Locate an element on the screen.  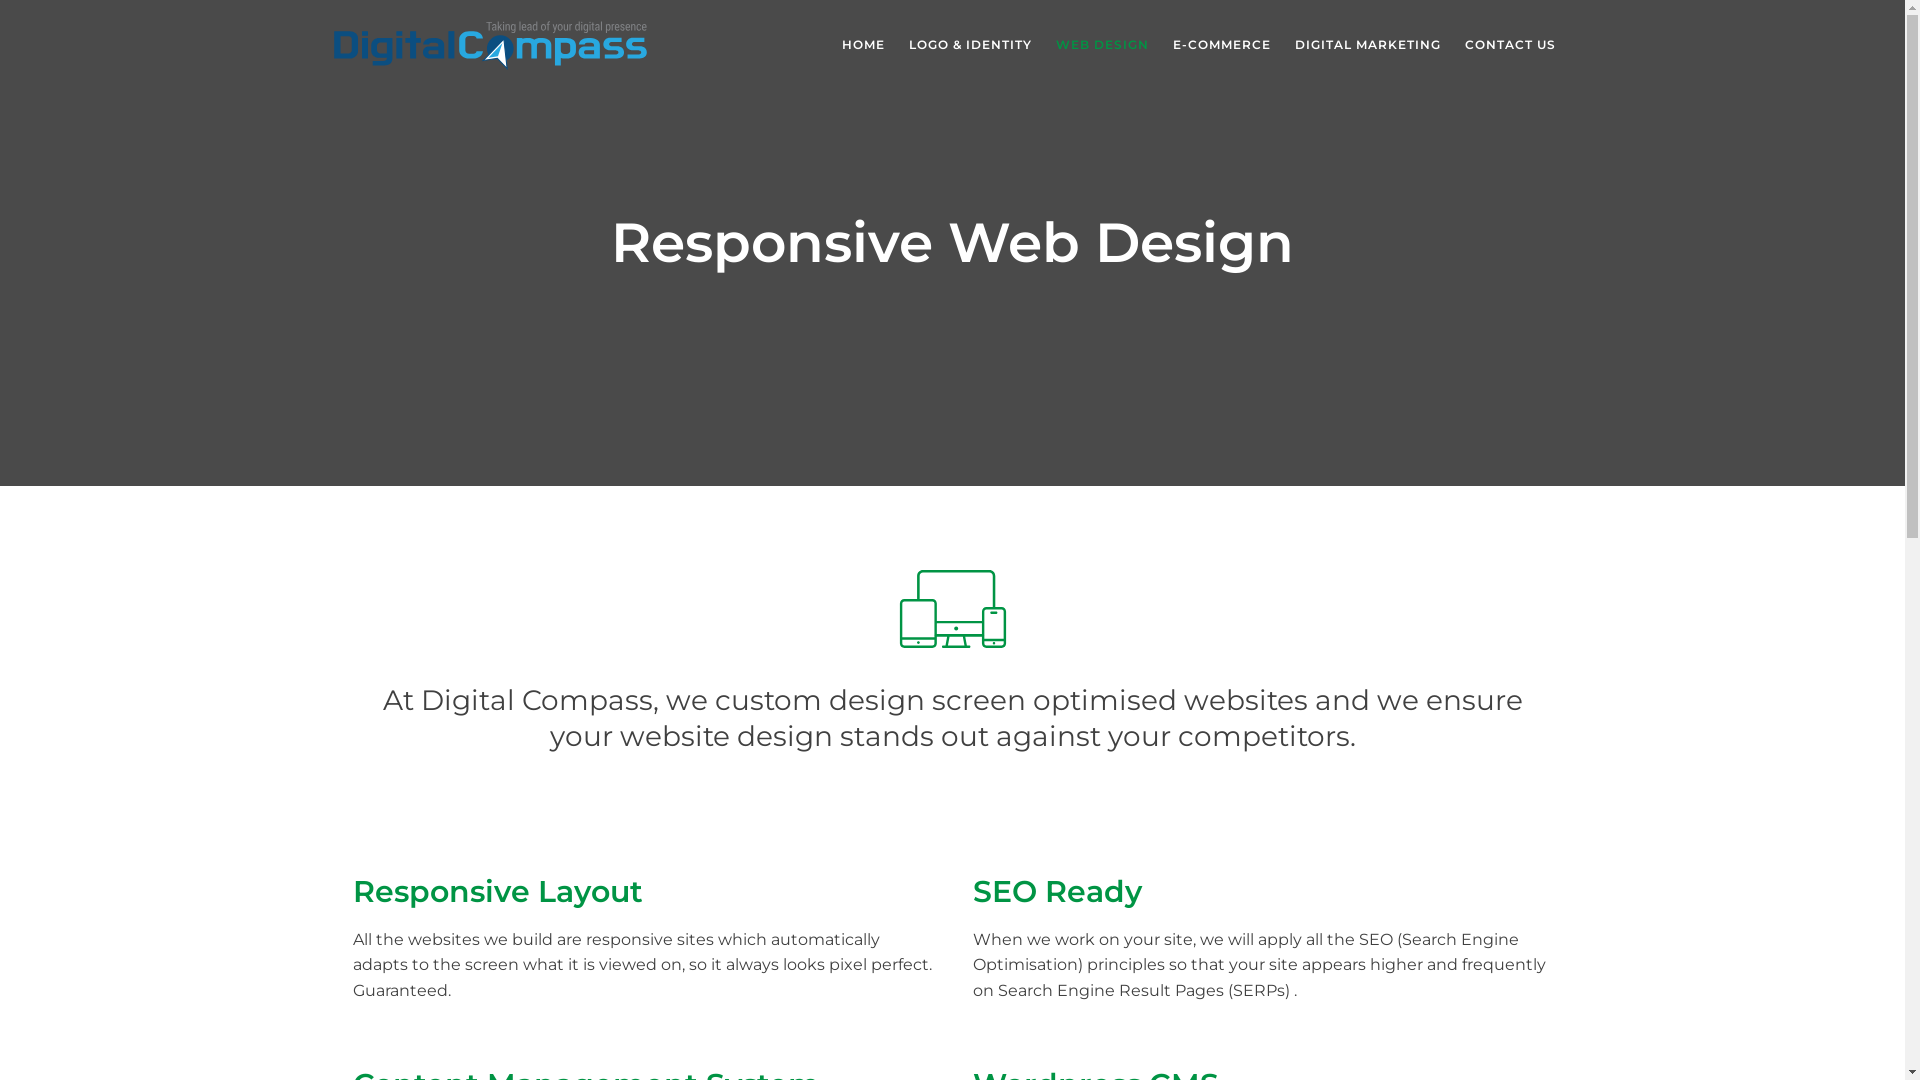
DIGITAL MARKETING is located at coordinates (1367, 45).